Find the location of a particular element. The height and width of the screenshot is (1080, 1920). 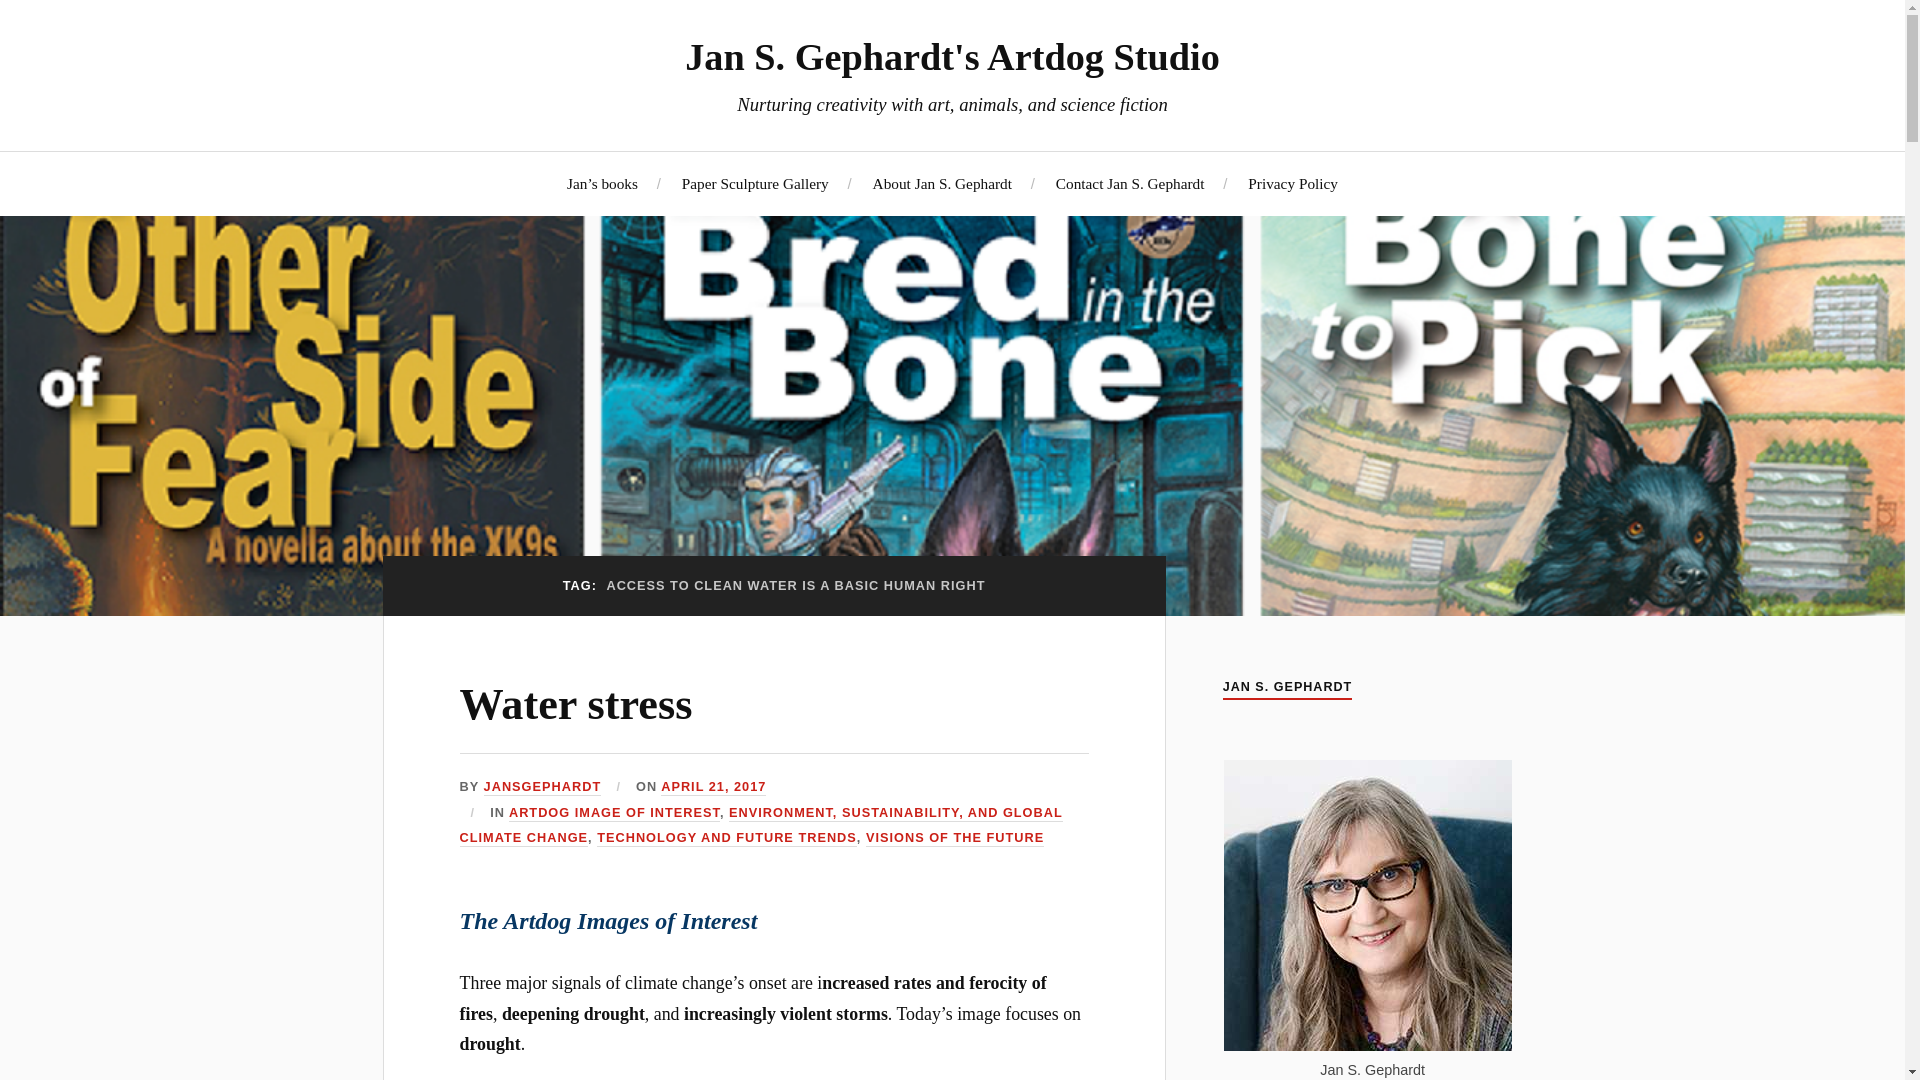

TECHNOLOGY AND FUTURE TRENDS is located at coordinates (726, 838).